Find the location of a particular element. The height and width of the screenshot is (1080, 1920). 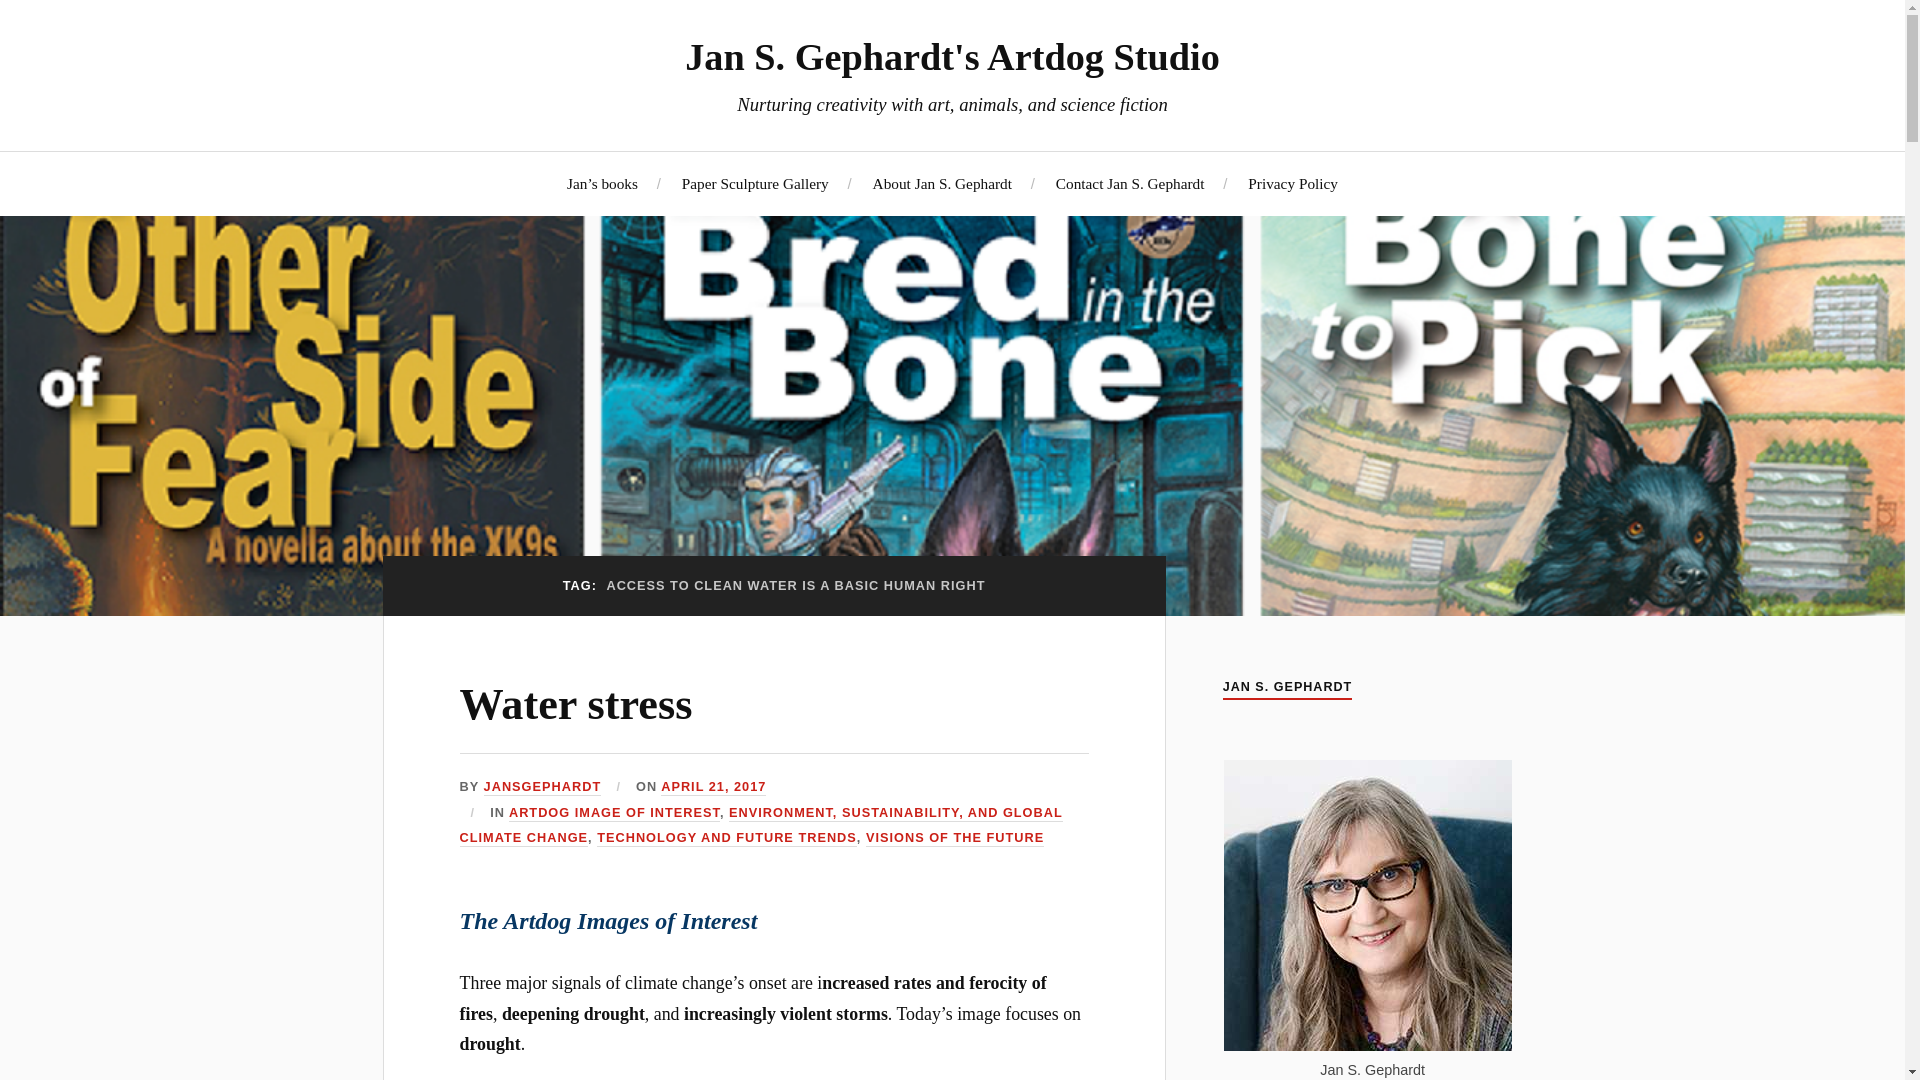

TECHNOLOGY AND FUTURE TRENDS is located at coordinates (726, 838).